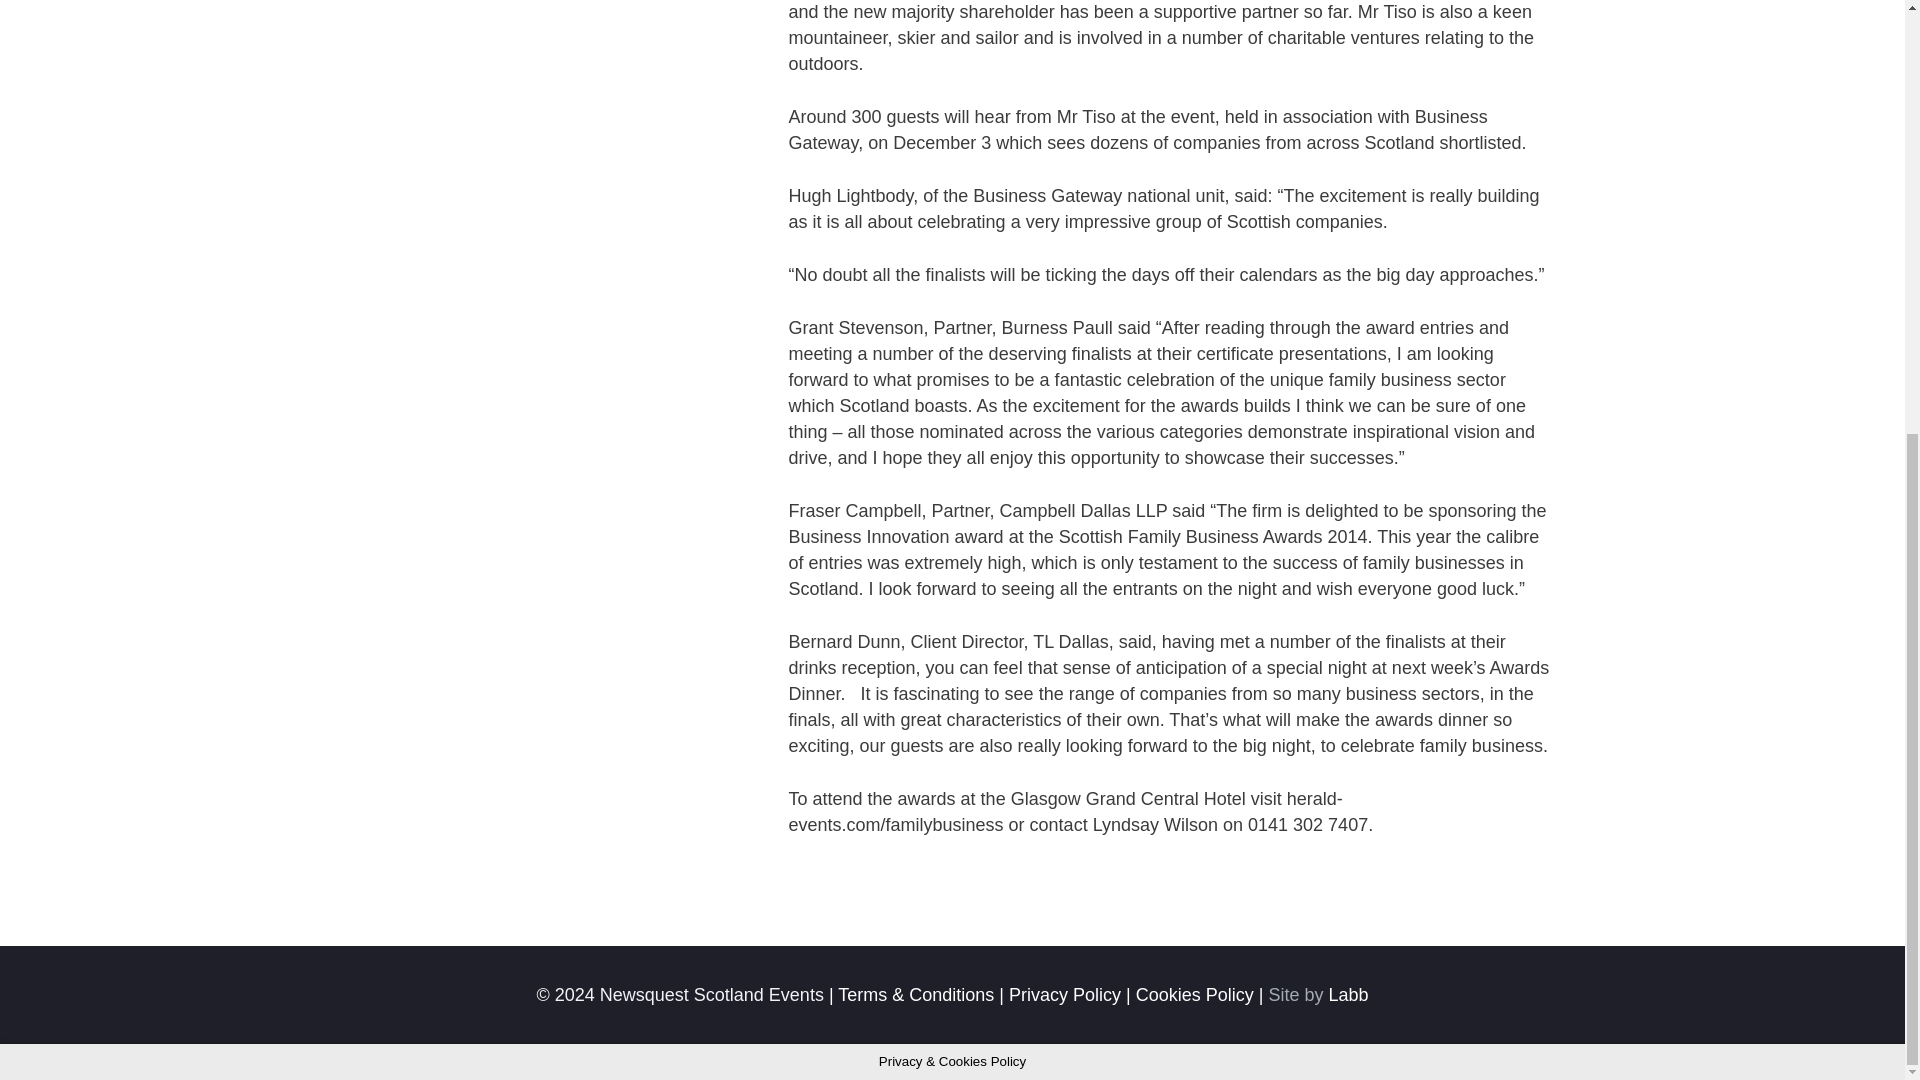 The width and height of the screenshot is (1920, 1080). What do you see at coordinates (1194, 994) in the screenshot?
I see `Cookies Policy` at bounding box center [1194, 994].